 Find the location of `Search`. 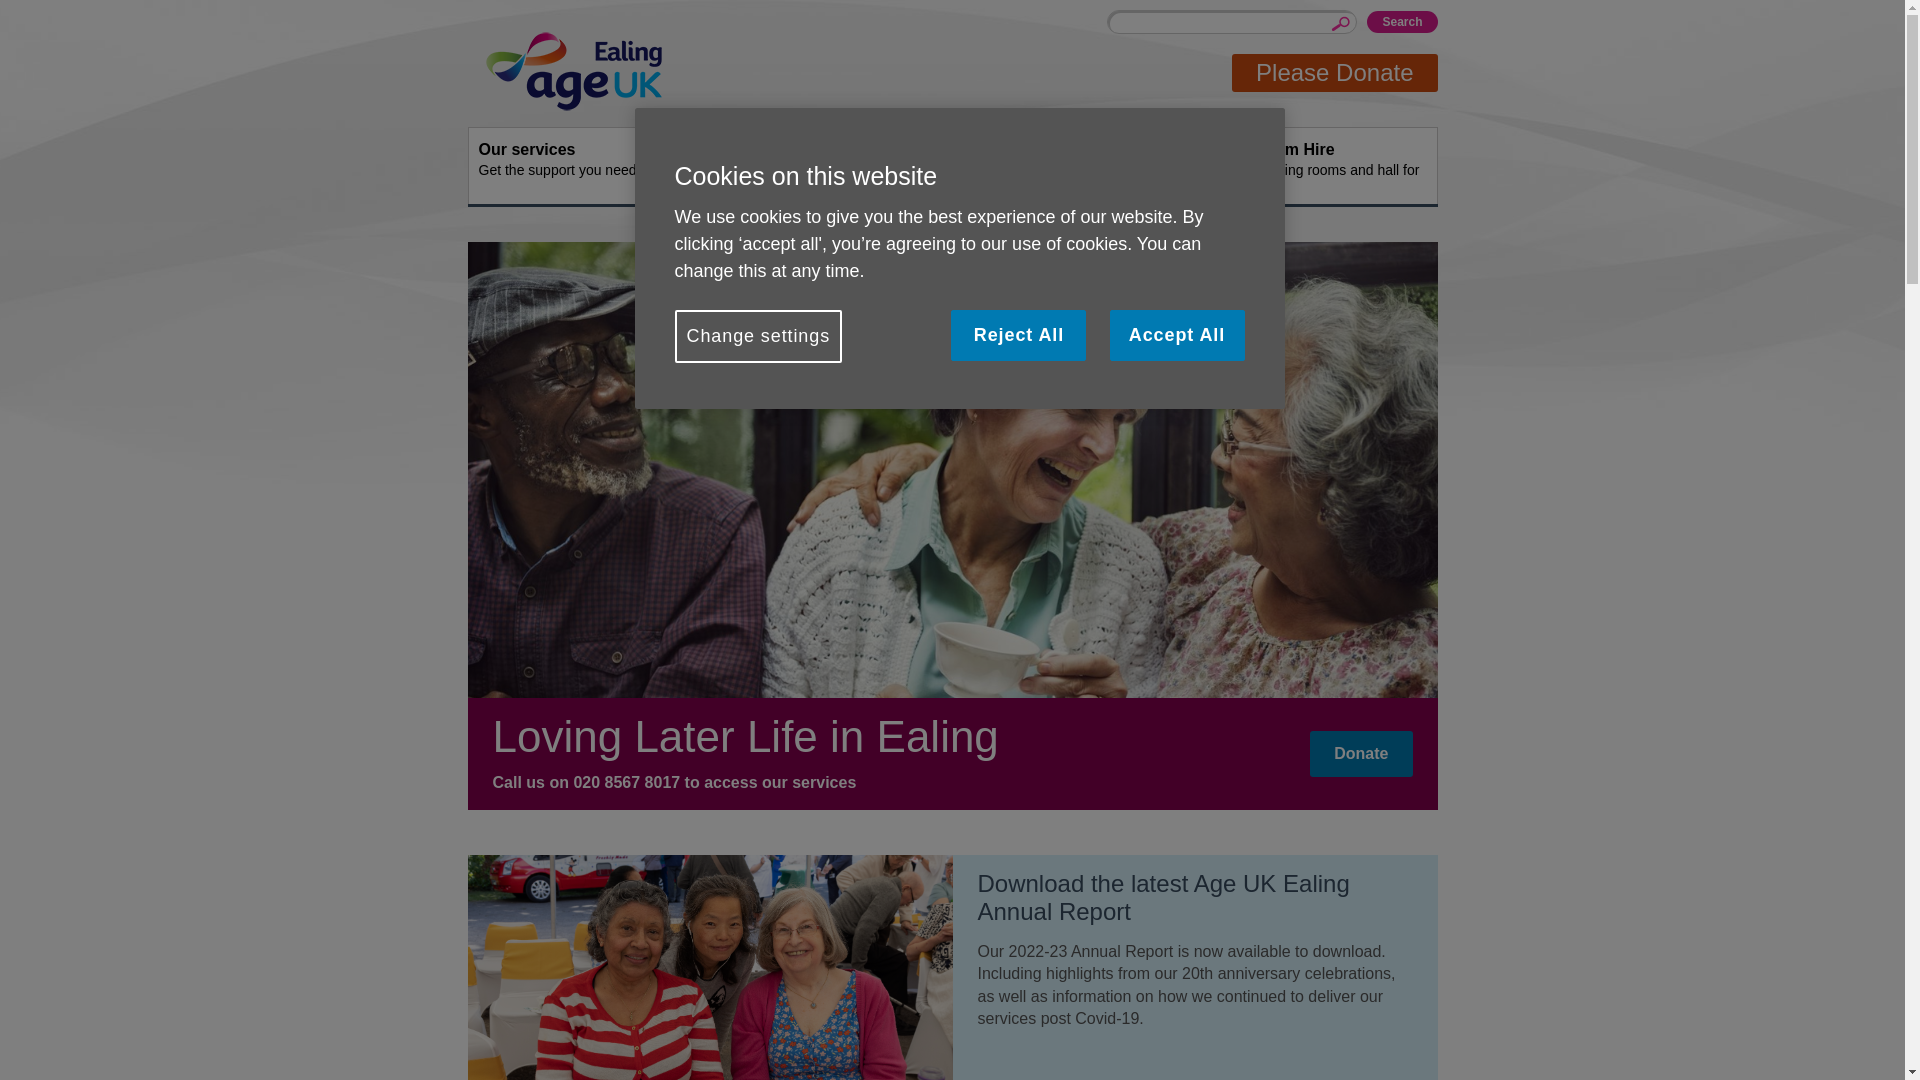

Search is located at coordinates (564, 166).